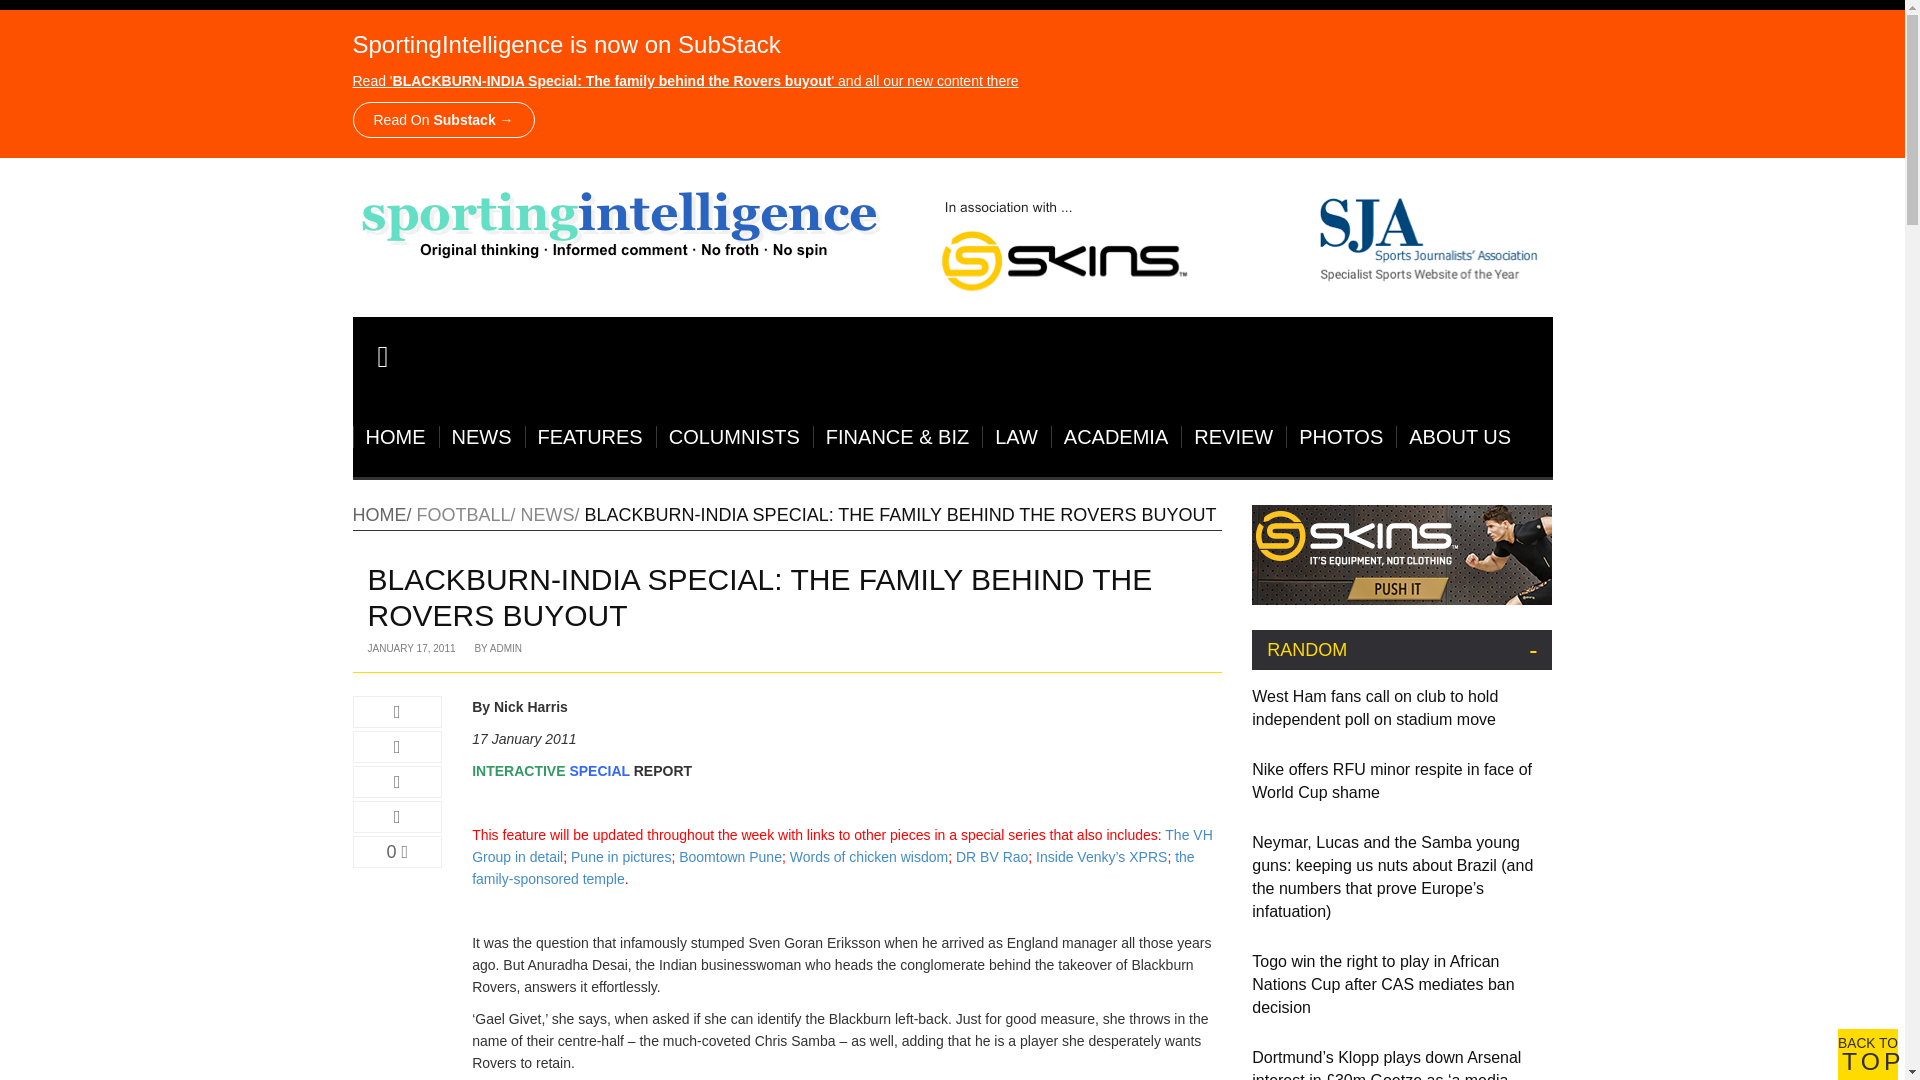 This screenshot has height=1080, width=1920. I want to click on Share this post via Pinterest, so click(396, 816).